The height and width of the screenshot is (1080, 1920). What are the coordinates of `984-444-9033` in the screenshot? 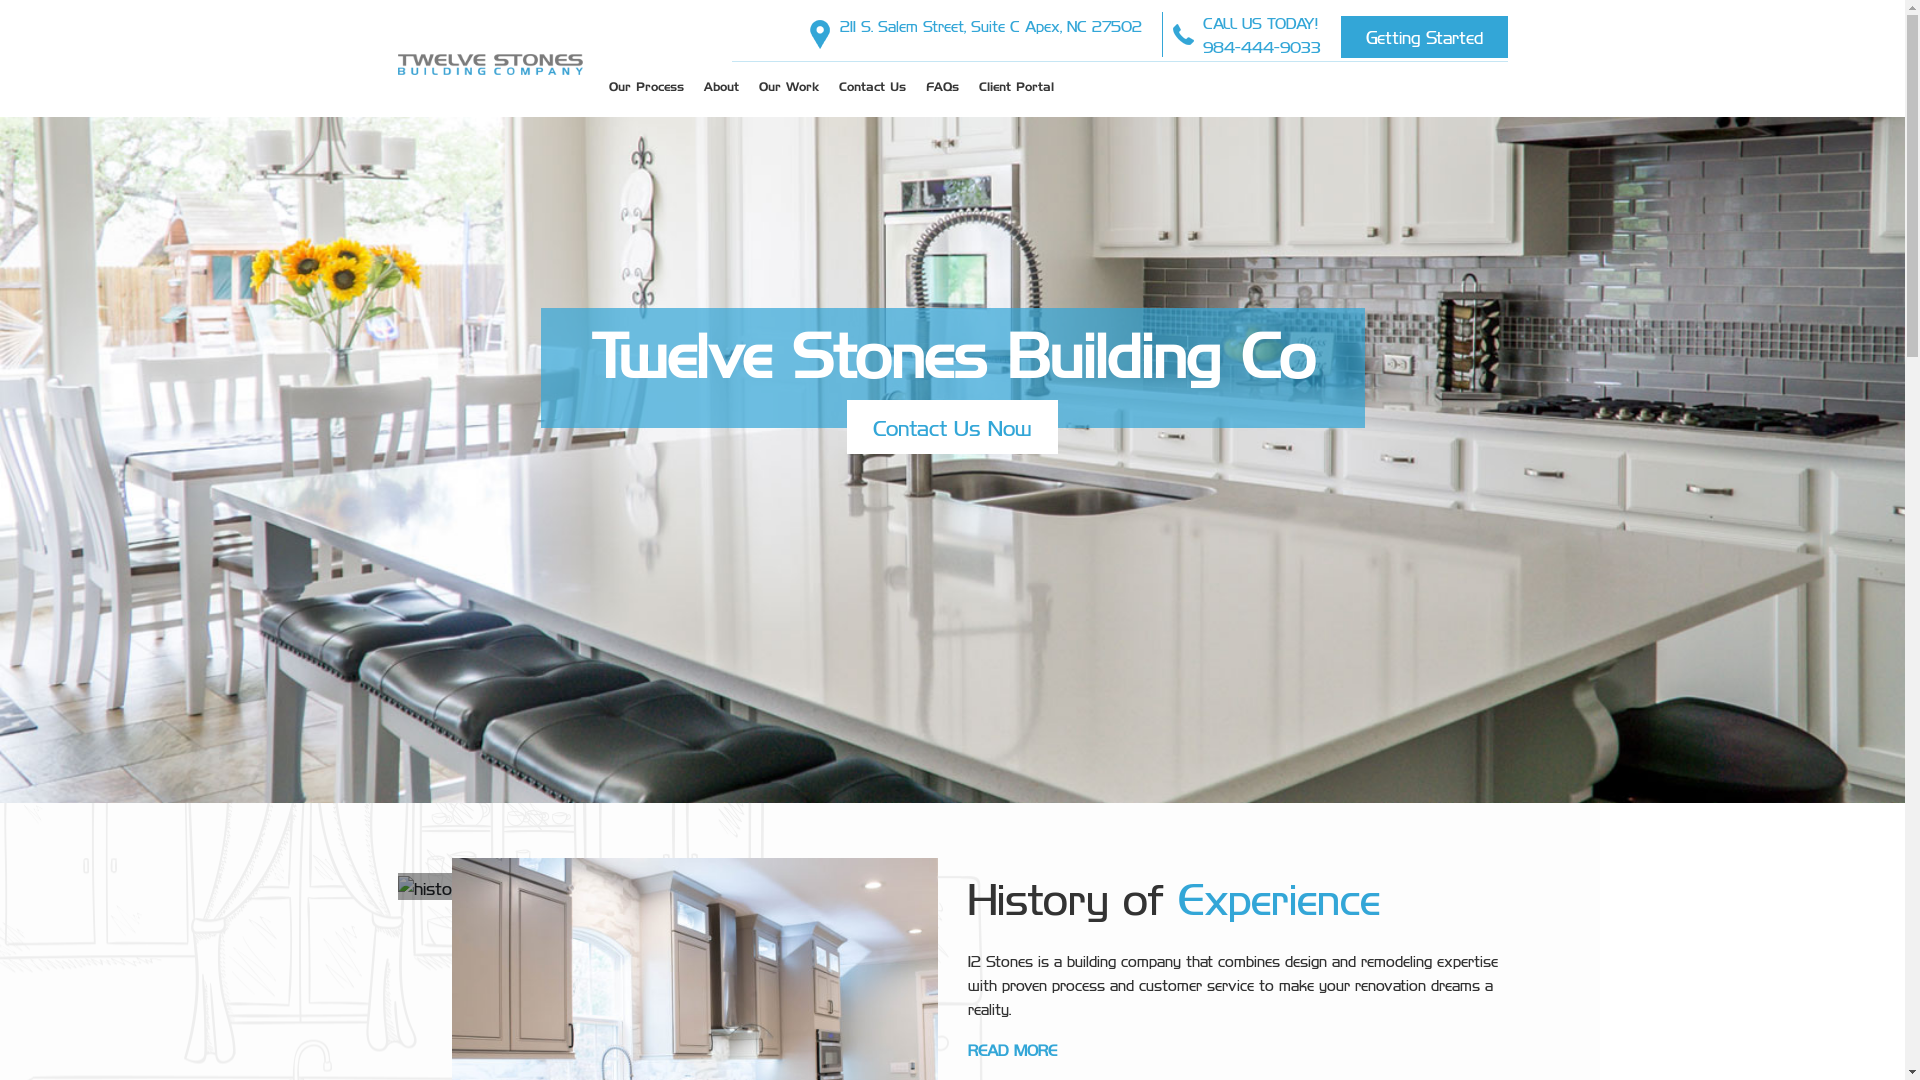 It's located at (1261, 46).